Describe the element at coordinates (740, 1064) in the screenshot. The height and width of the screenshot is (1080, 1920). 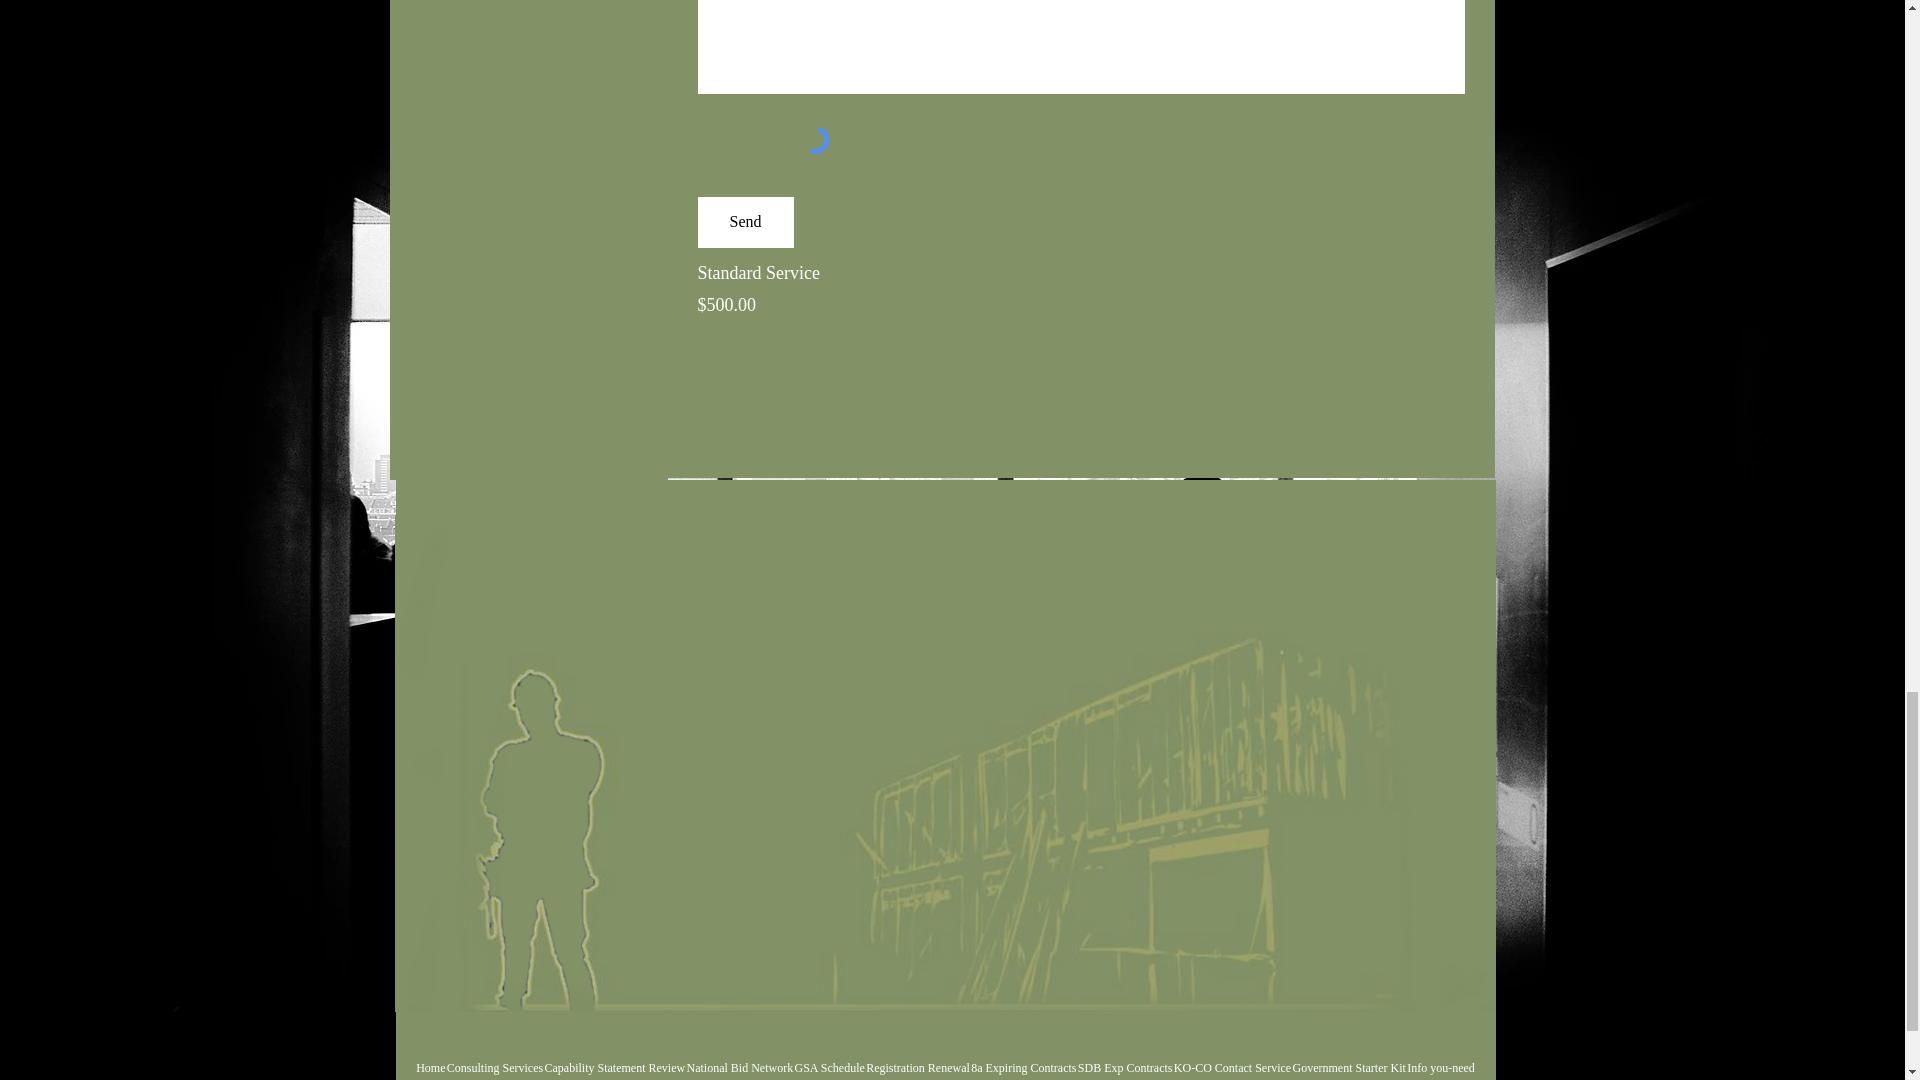
I see `National Bid Network` at that location.